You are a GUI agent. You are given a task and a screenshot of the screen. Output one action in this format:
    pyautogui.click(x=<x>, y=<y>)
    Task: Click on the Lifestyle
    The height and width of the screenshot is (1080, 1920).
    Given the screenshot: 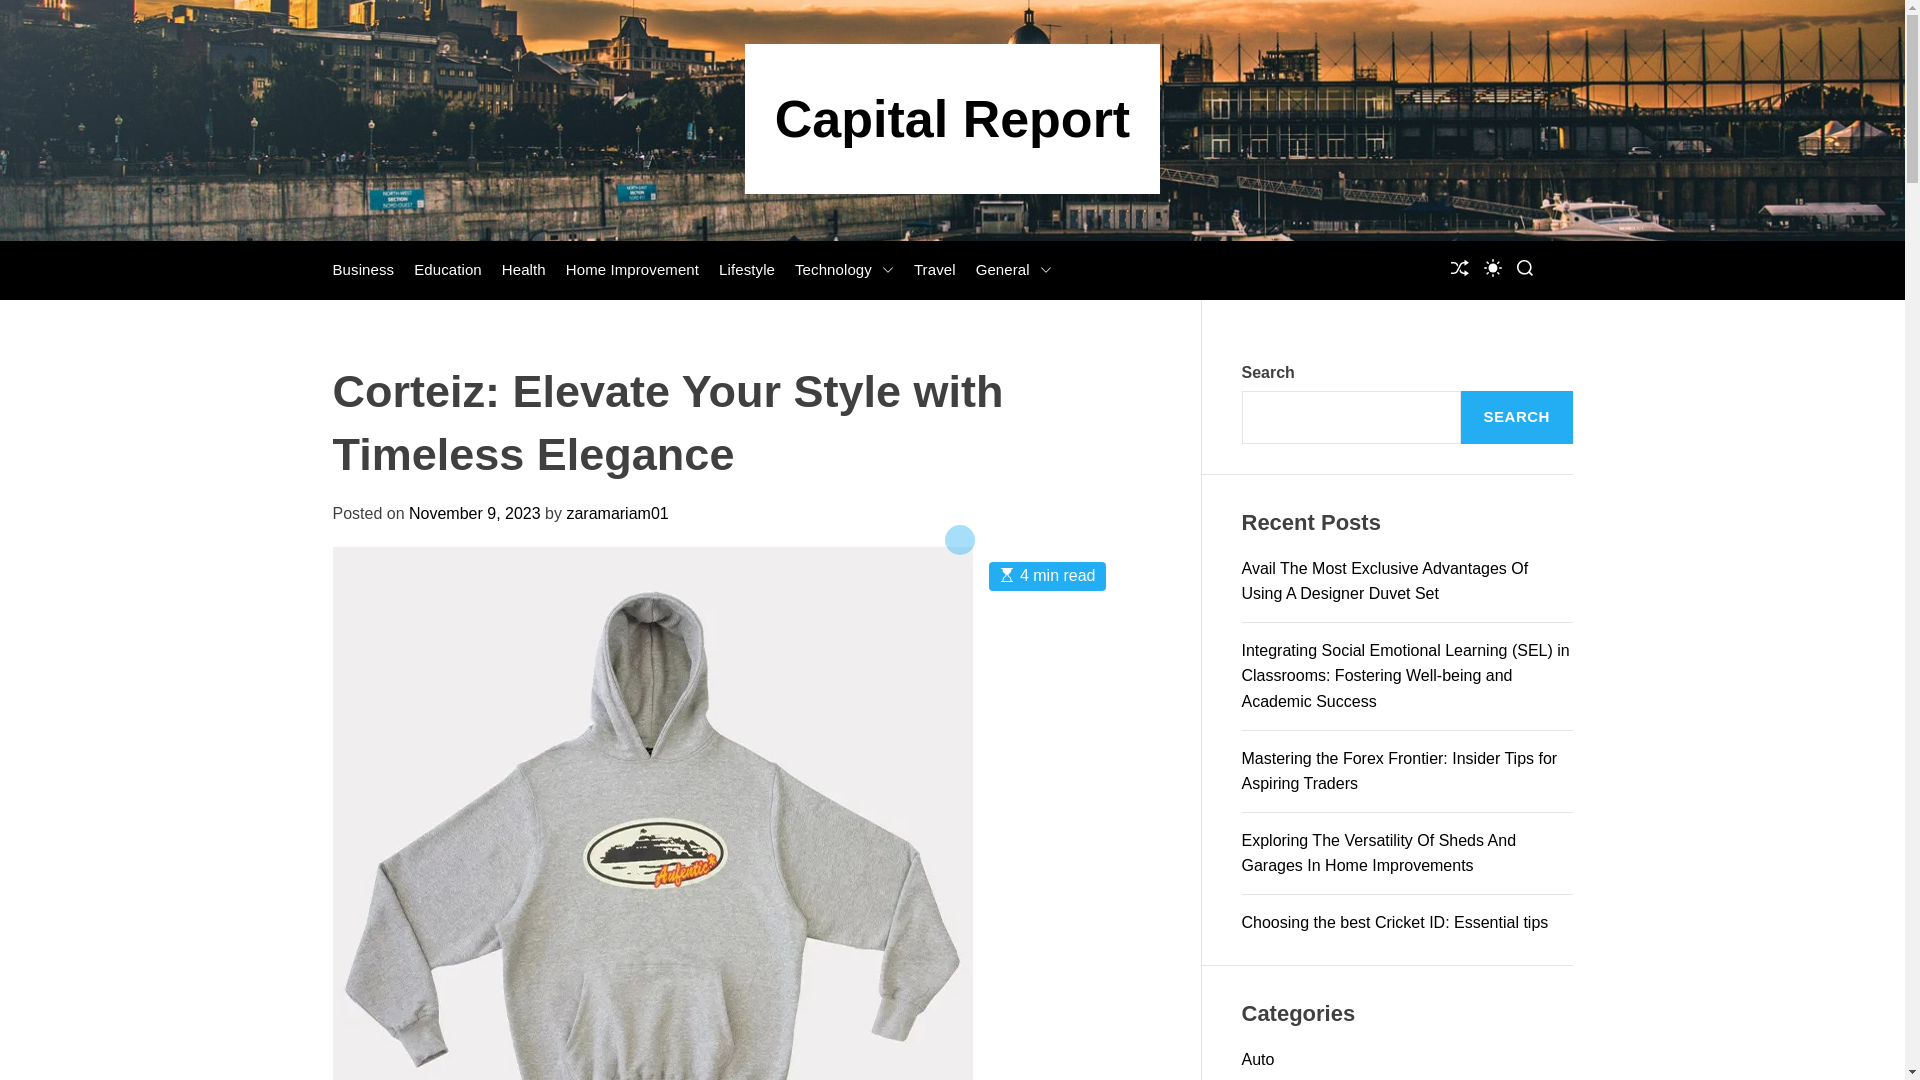 What is the action you would take?
    pyautogui.click(x=746, y=270)
    